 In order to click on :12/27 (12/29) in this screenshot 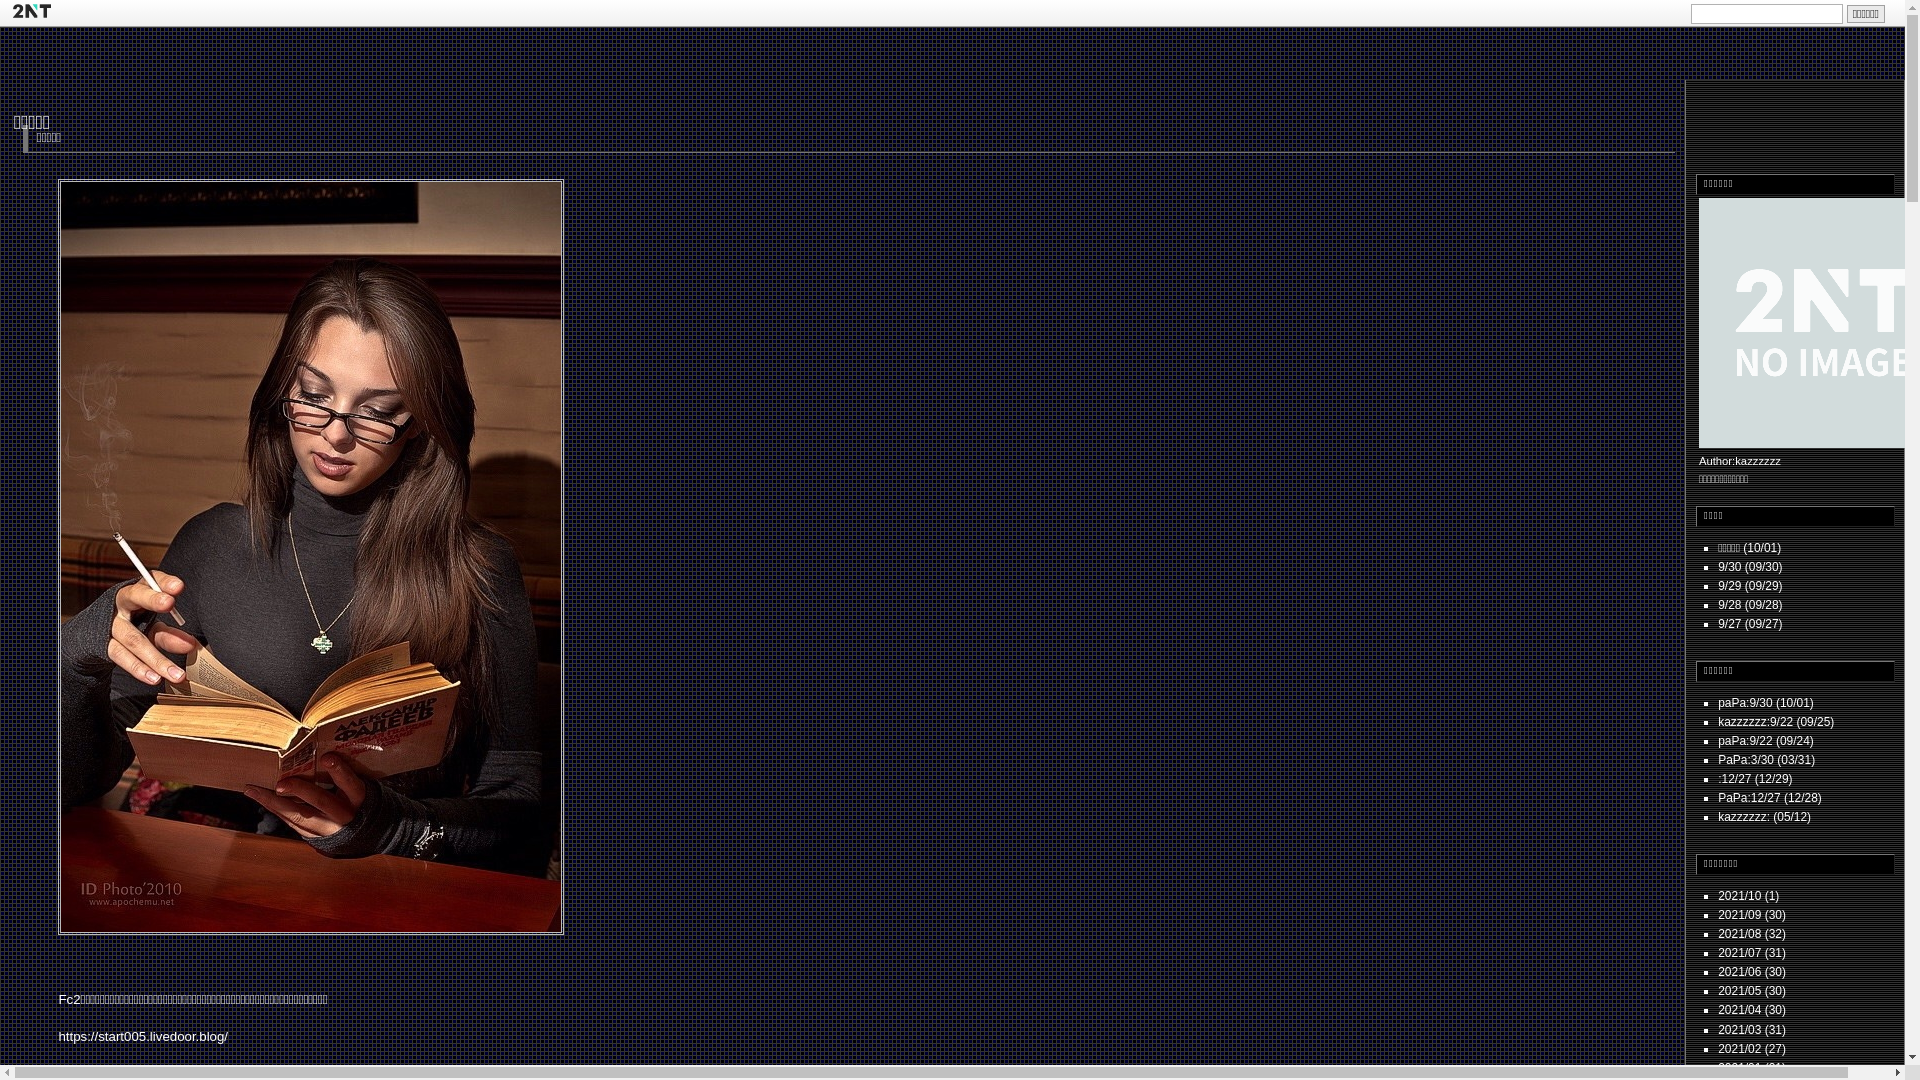, I will do `click(1755, 779)`.